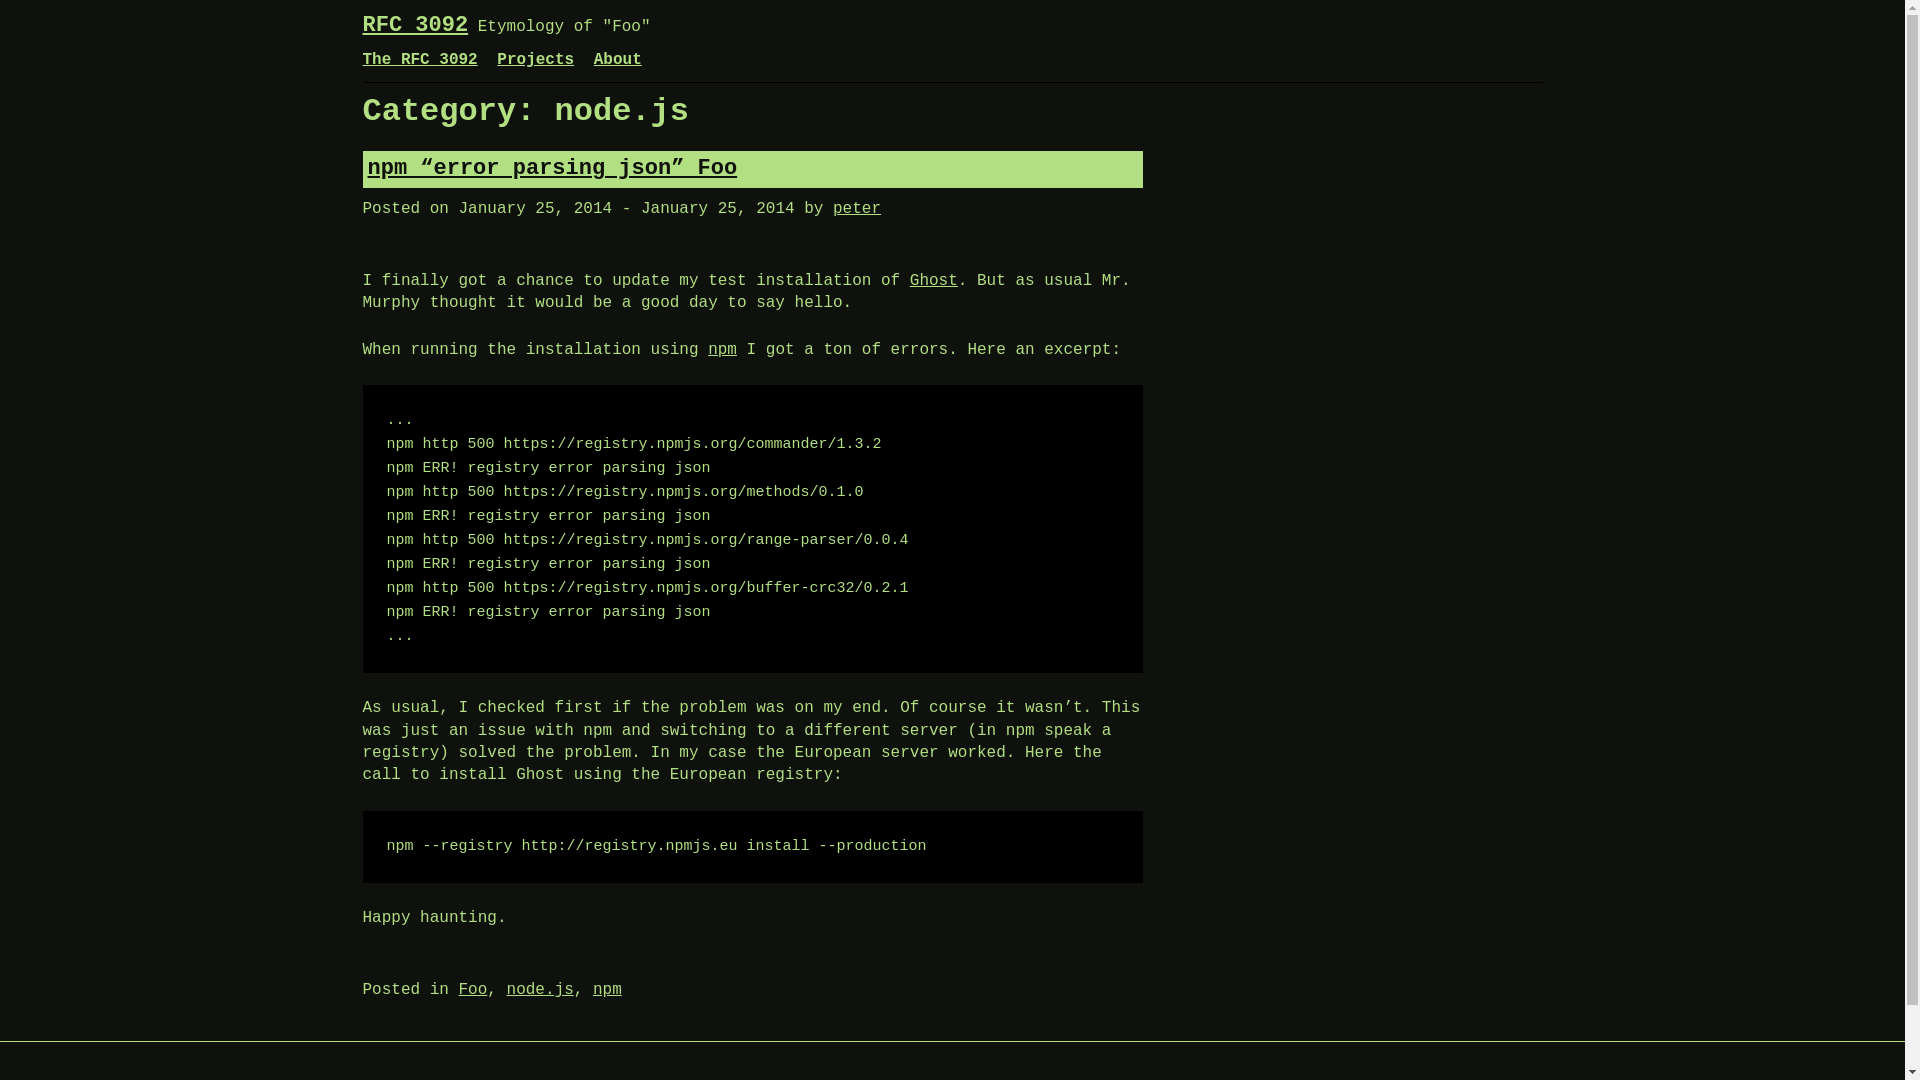 The width and height of the screenshot is (1920, 1080). Describe the element at coordinates (617, 60) in the screenshot. I see `About` at that location.